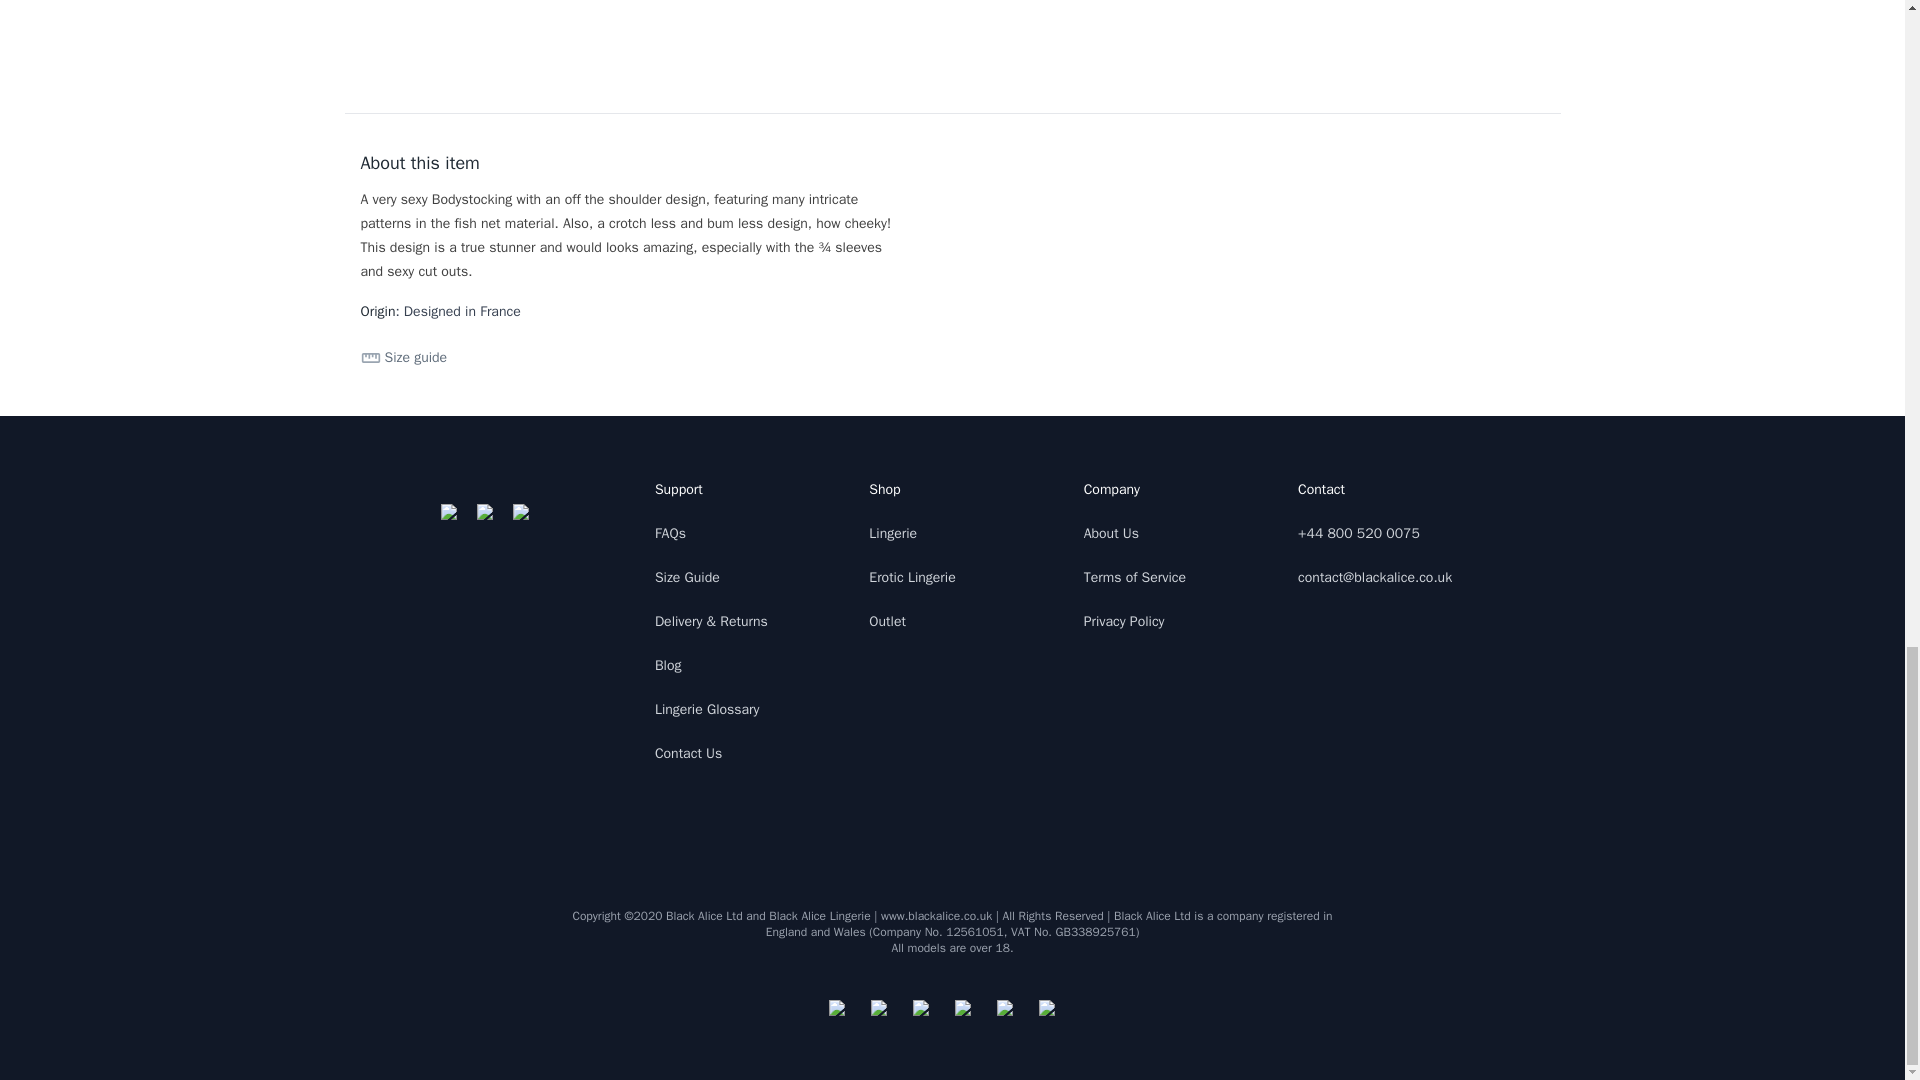 The image size is (1920, 1080). What do you see at coordinates (688, 754) in the screenshot?
I see `Contact Us` at bounding box center [688, 754].